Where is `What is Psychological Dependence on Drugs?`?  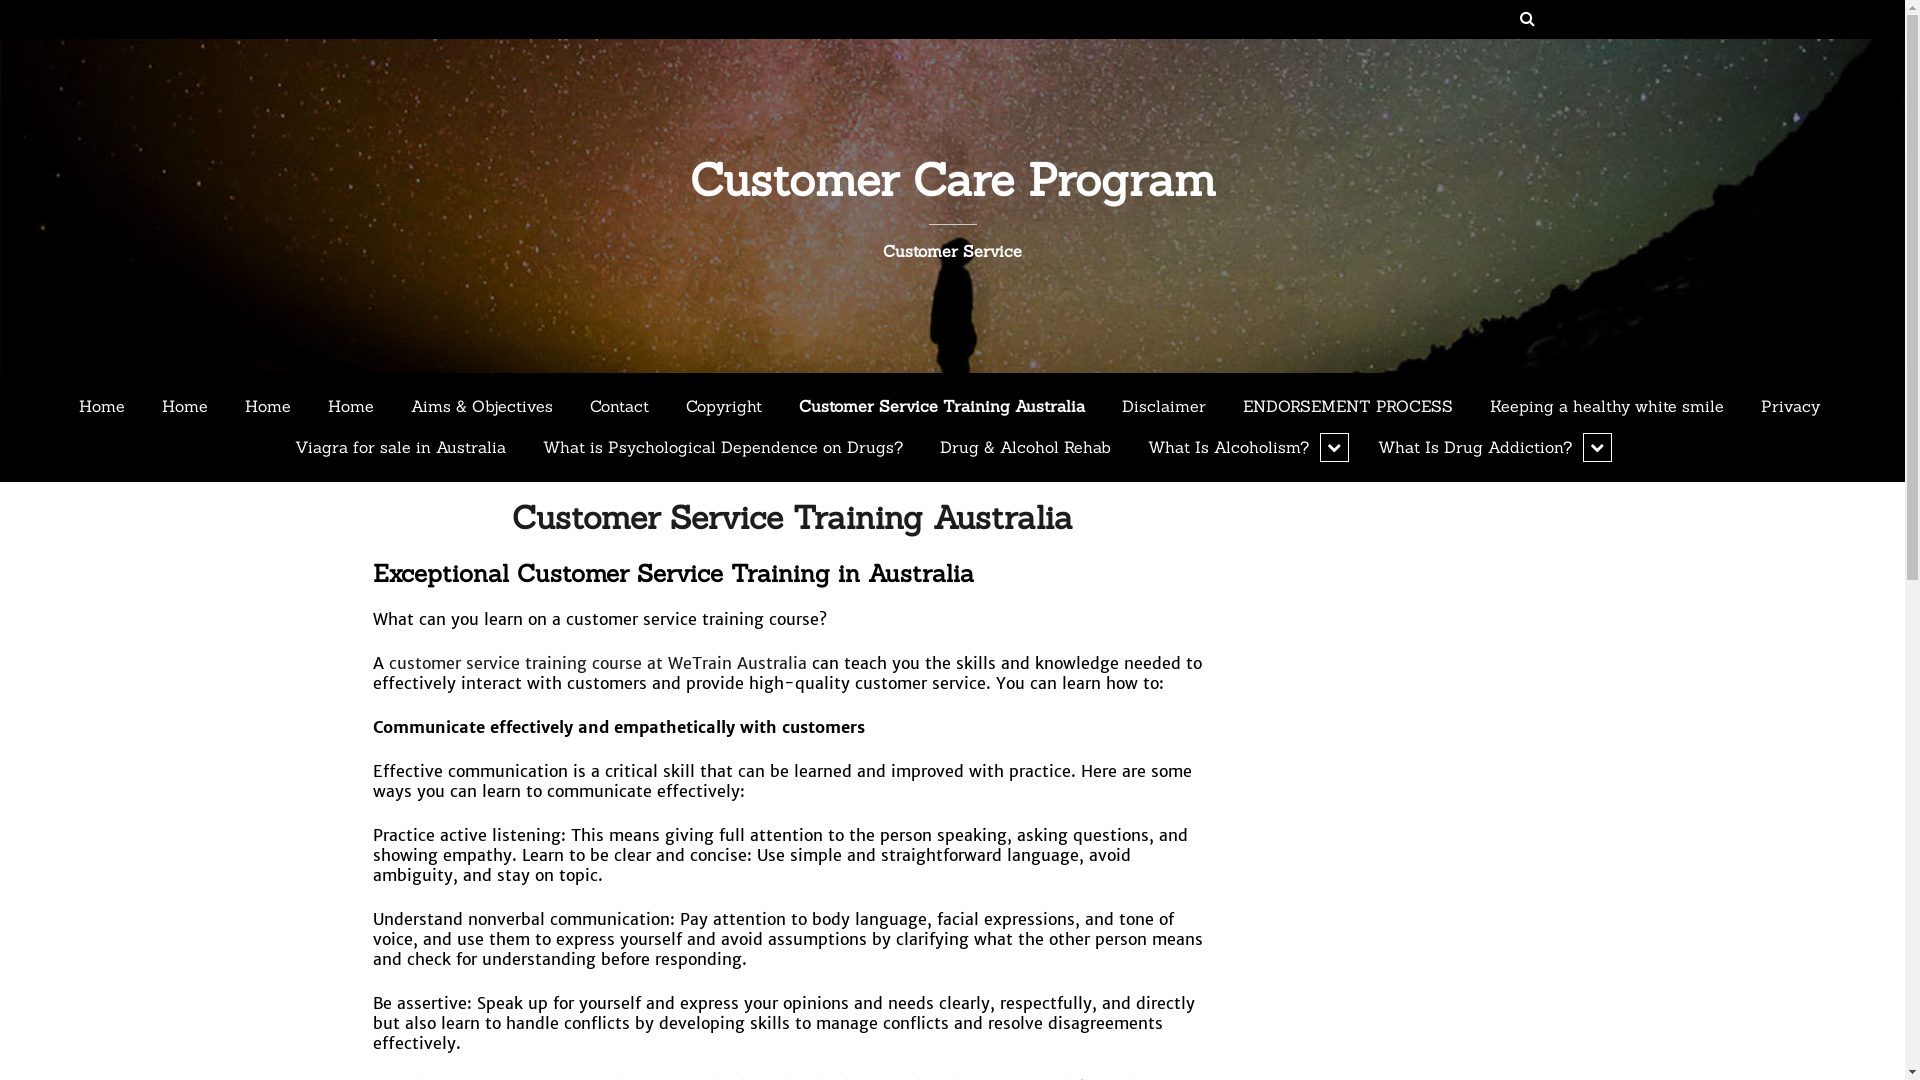
What is Psychological Dependence on Drugs? is located at coordinates (723, 448).